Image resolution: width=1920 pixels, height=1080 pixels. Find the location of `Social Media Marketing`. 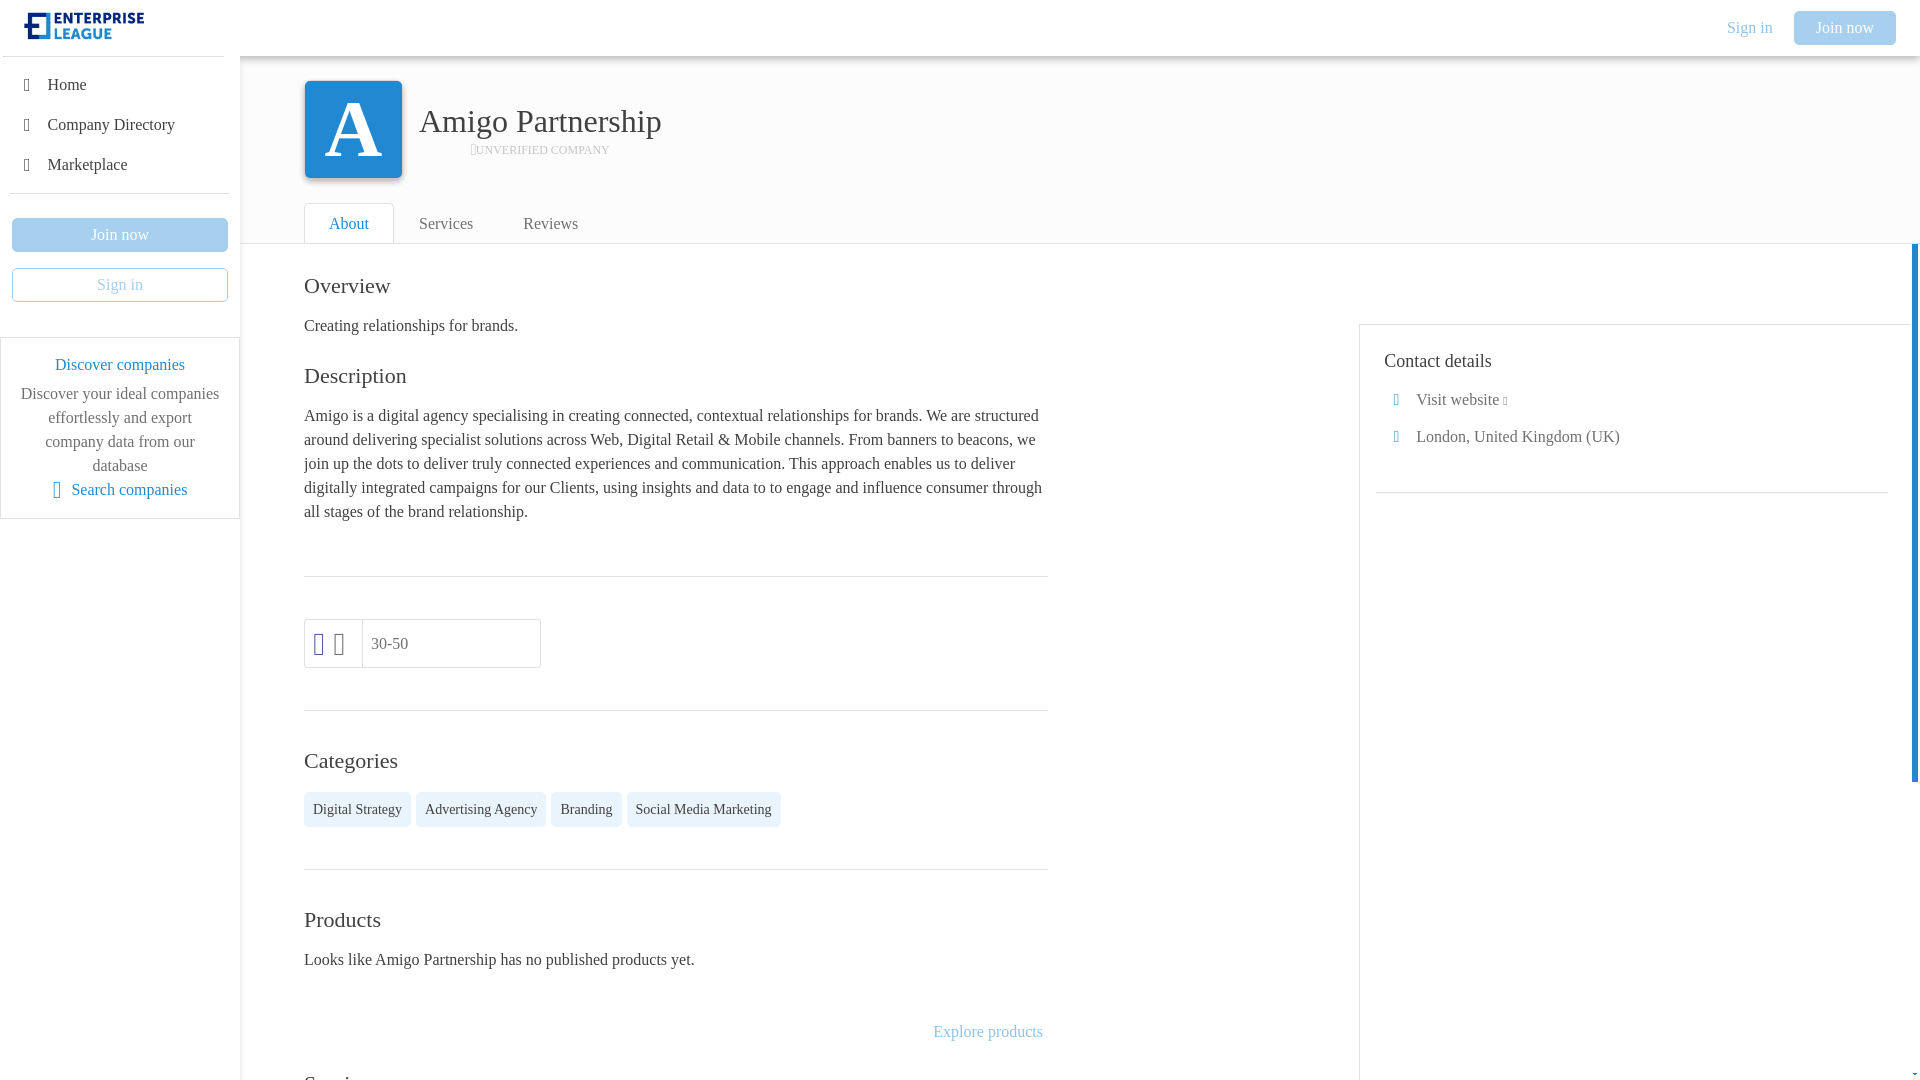

Social Media Marketing is located at coordinates (704, 809).